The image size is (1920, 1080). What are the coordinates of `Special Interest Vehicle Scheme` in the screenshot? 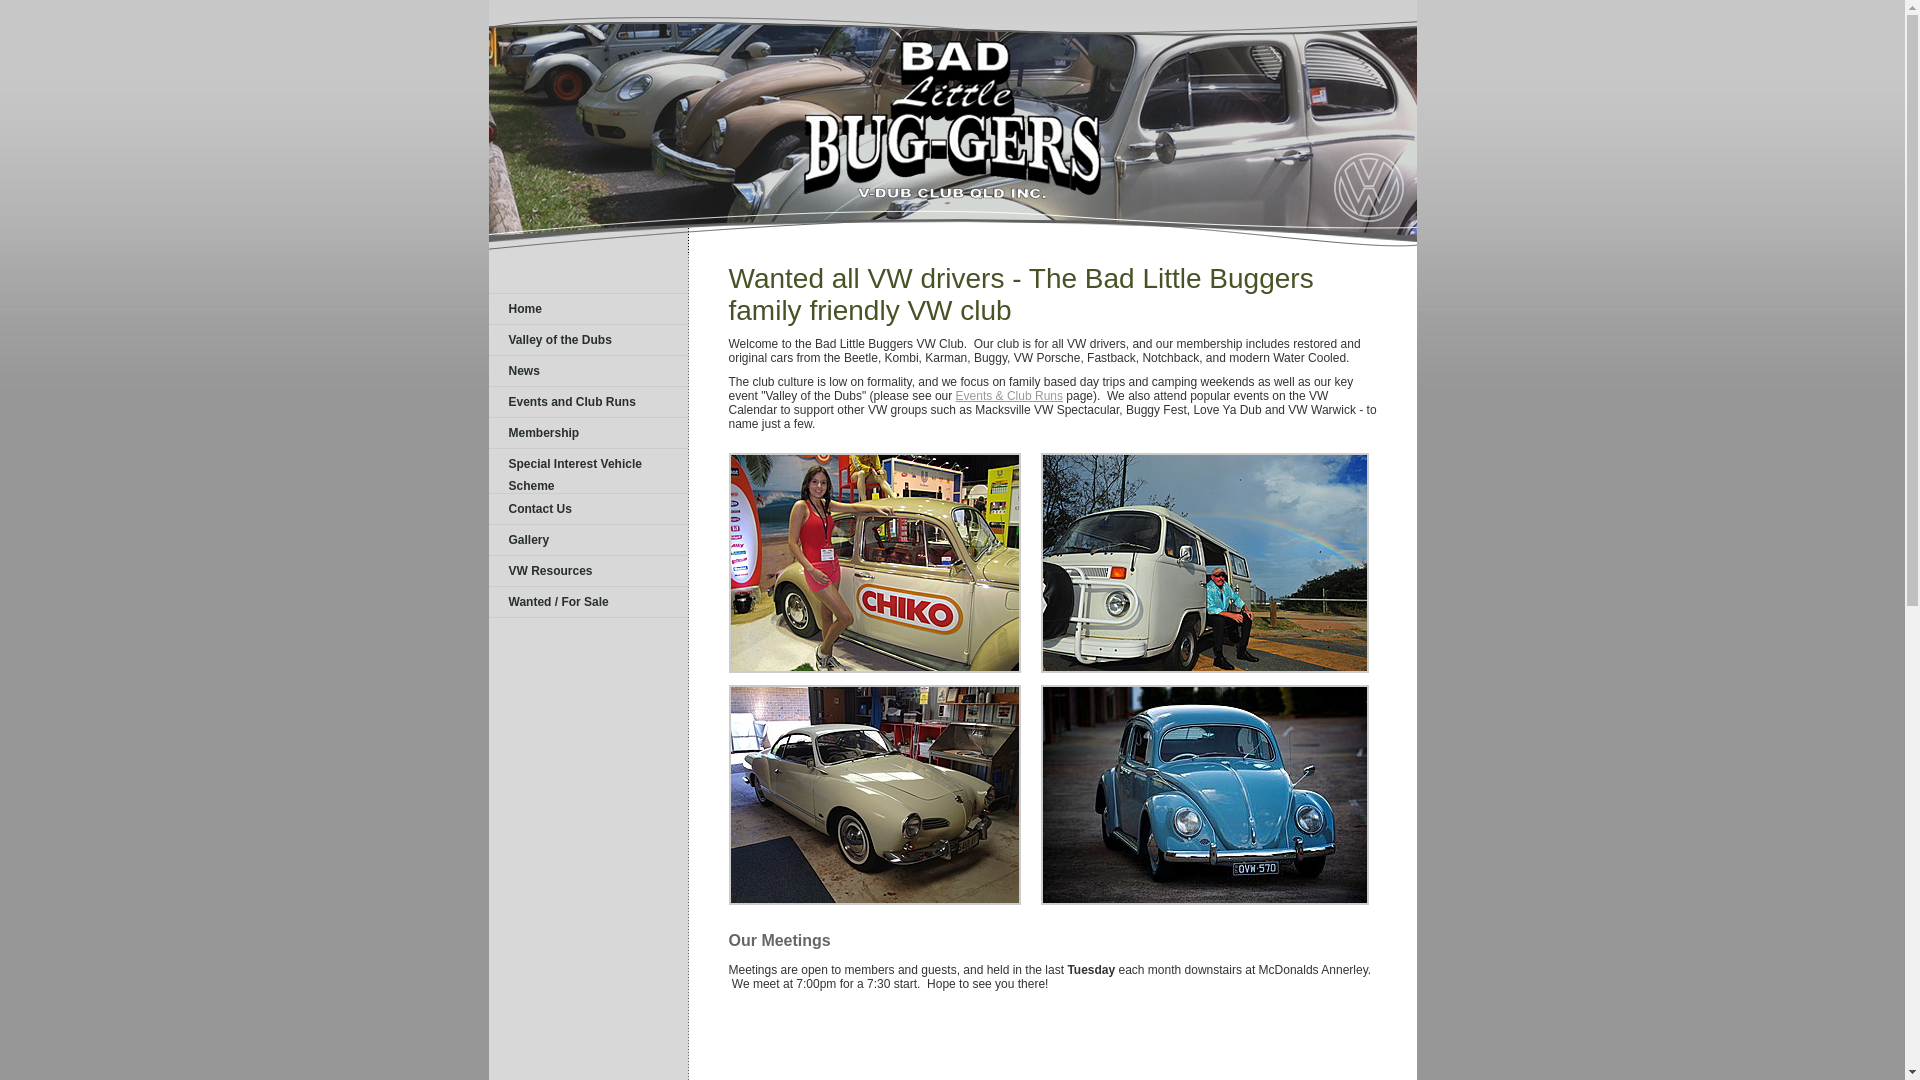 It's located at (574, 475).